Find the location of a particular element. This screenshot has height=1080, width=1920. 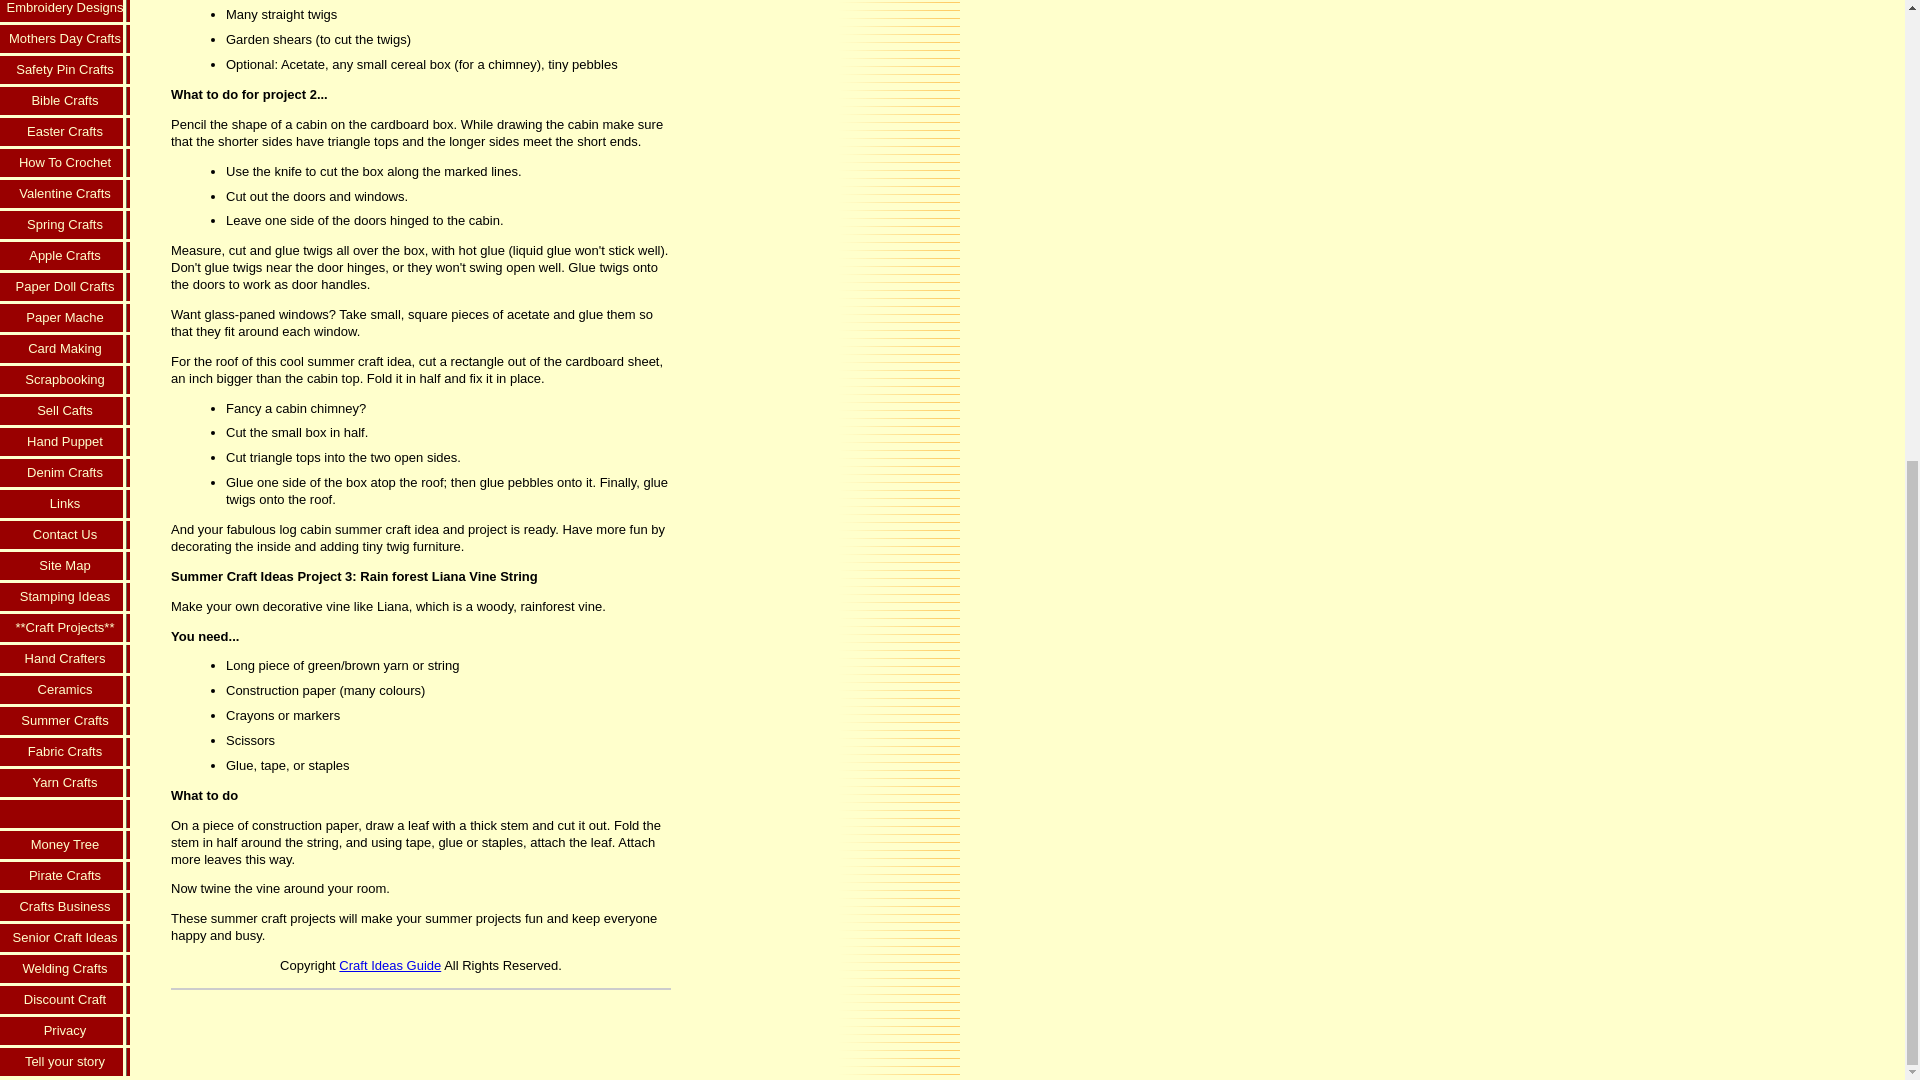

Hand Puppet is located at coordinates (65, 443).